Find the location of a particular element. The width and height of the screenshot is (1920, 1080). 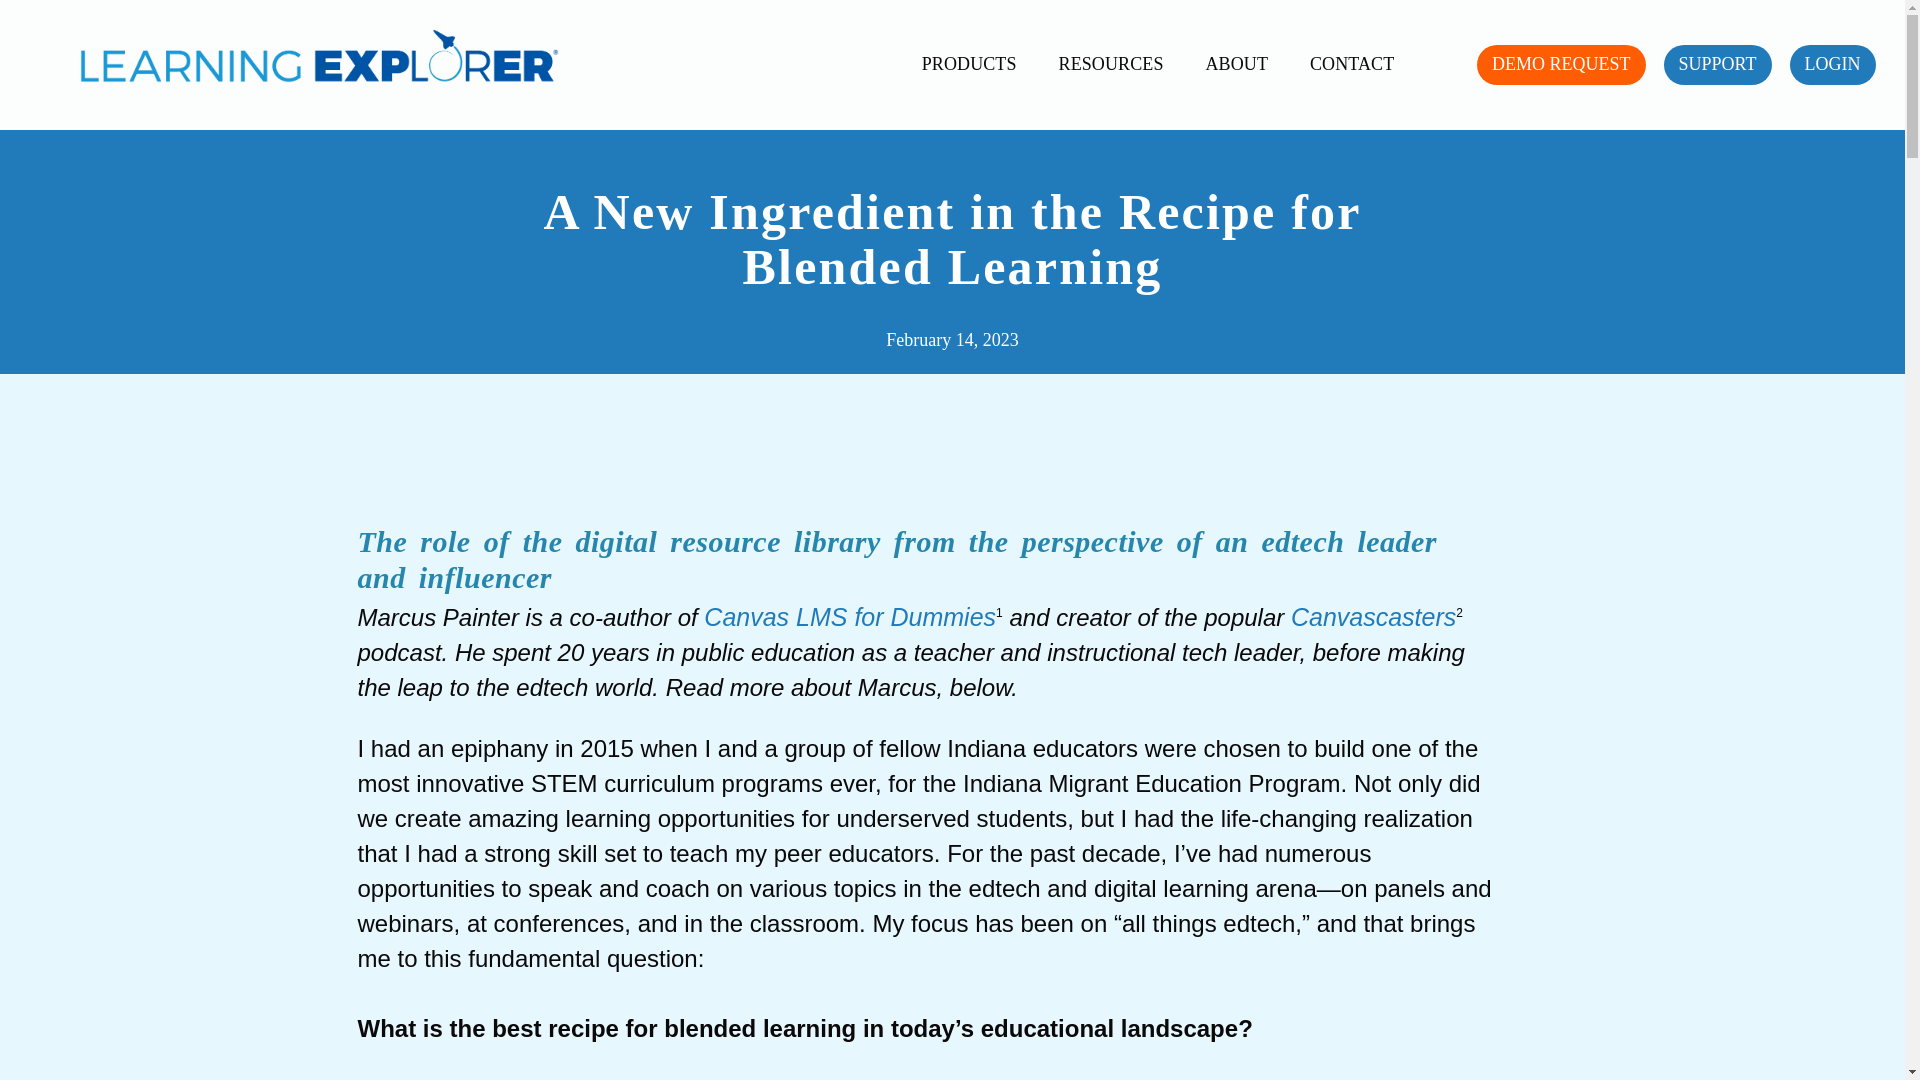

February 14, 2023 is located at coordinates (951, 340).